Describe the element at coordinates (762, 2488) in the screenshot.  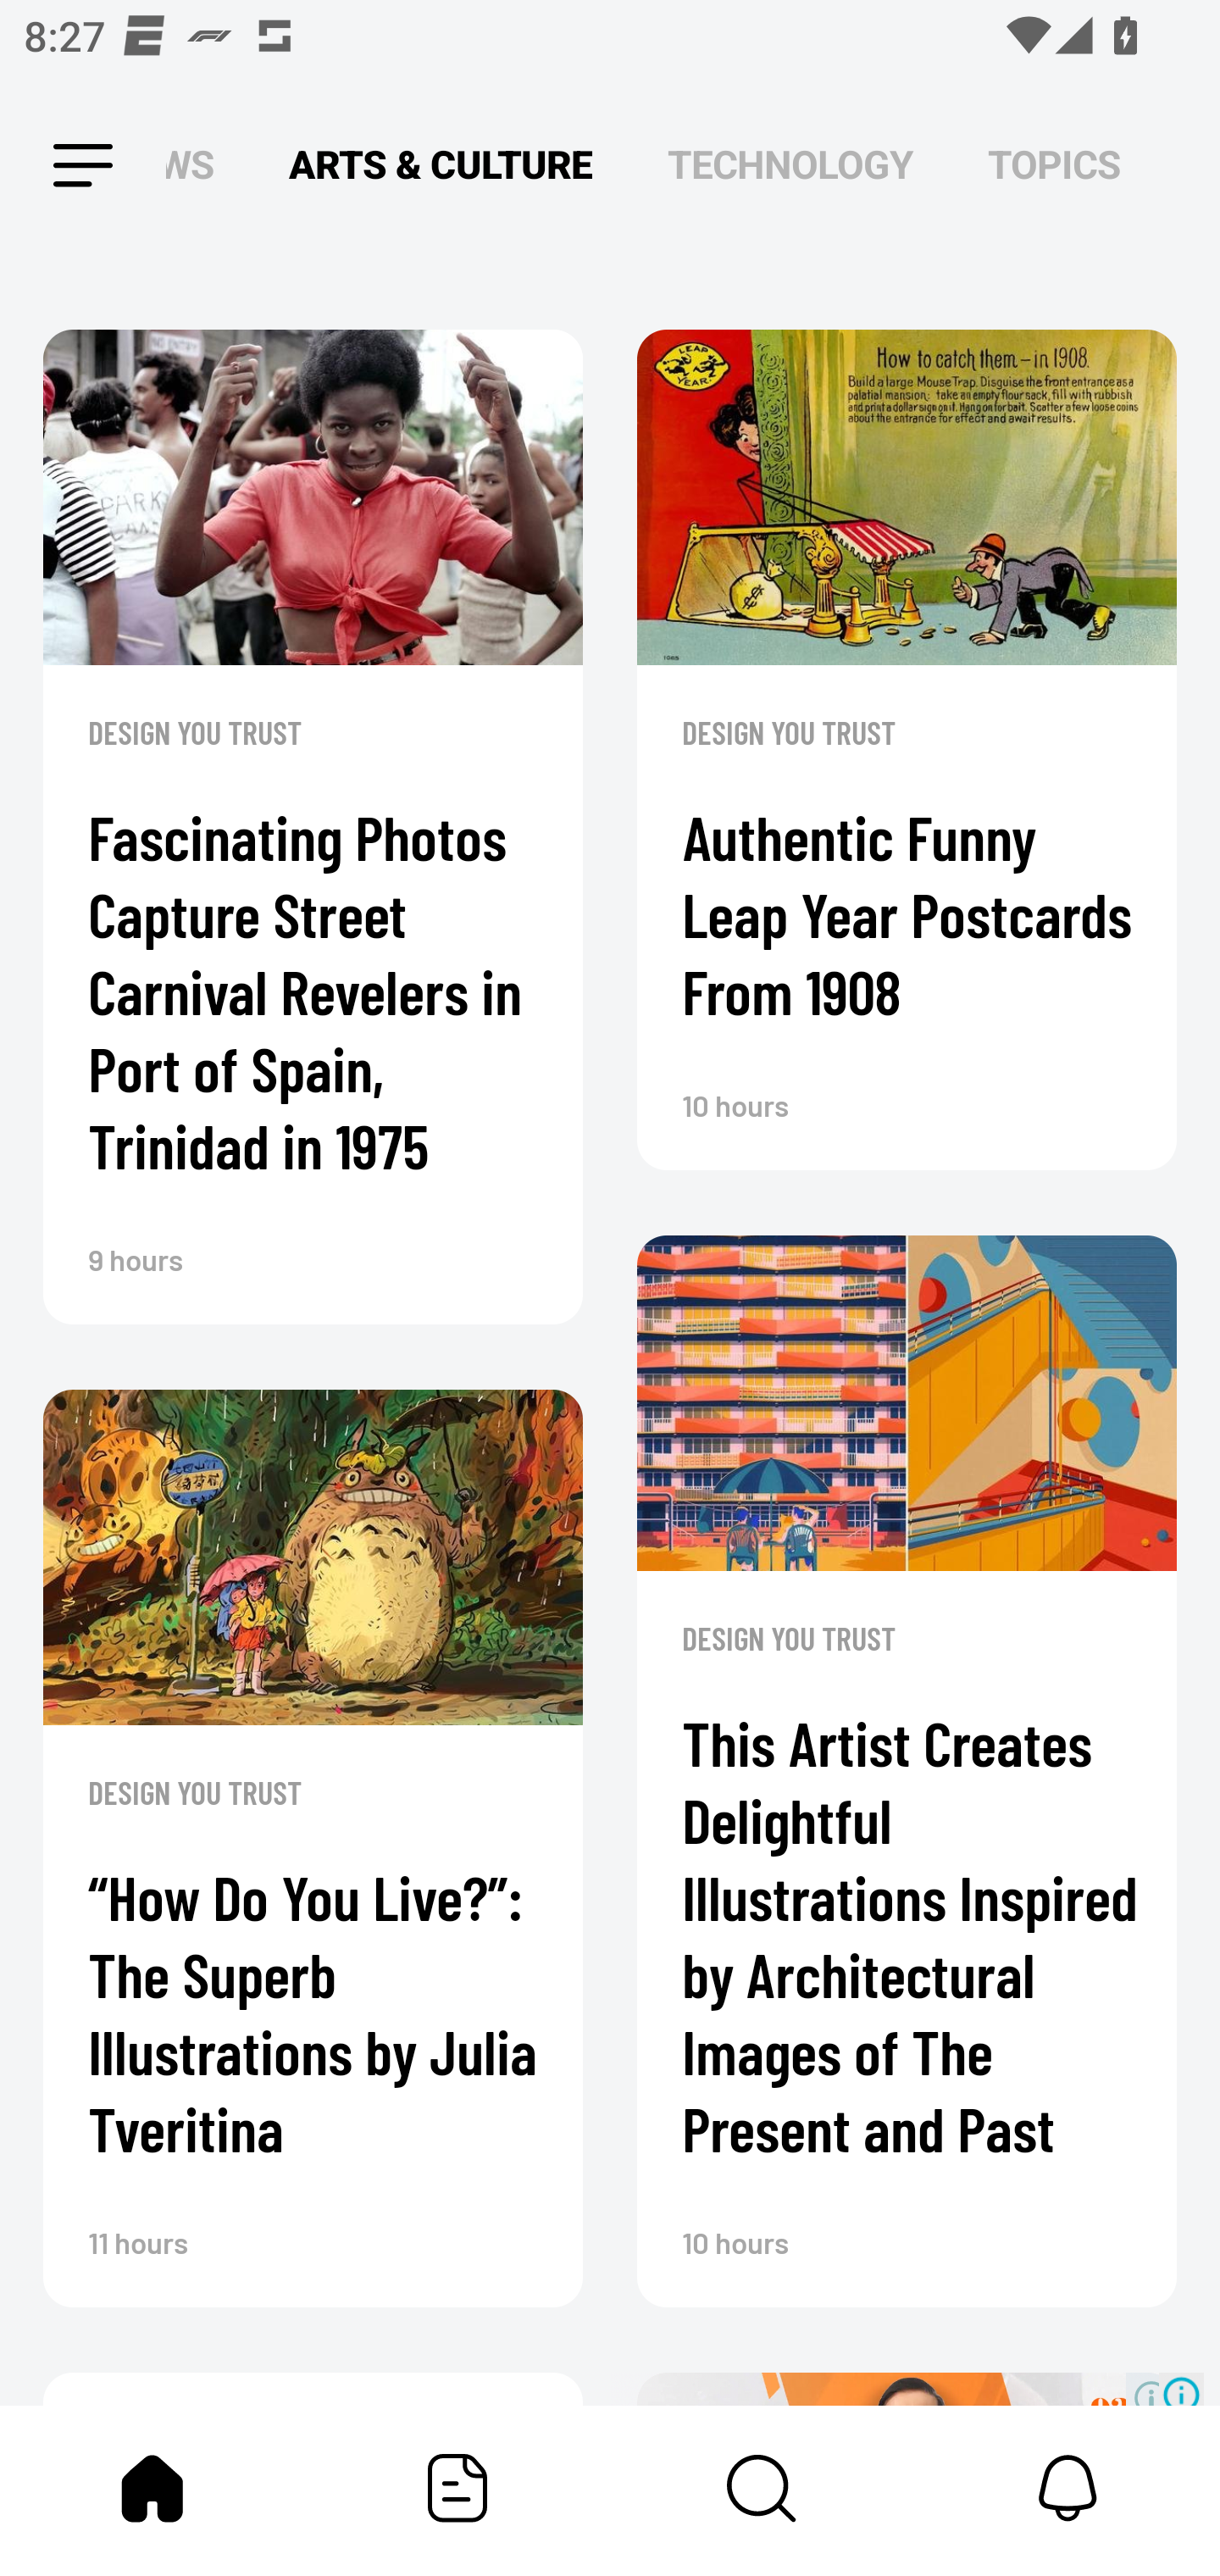
I see `Content Store` at that location.